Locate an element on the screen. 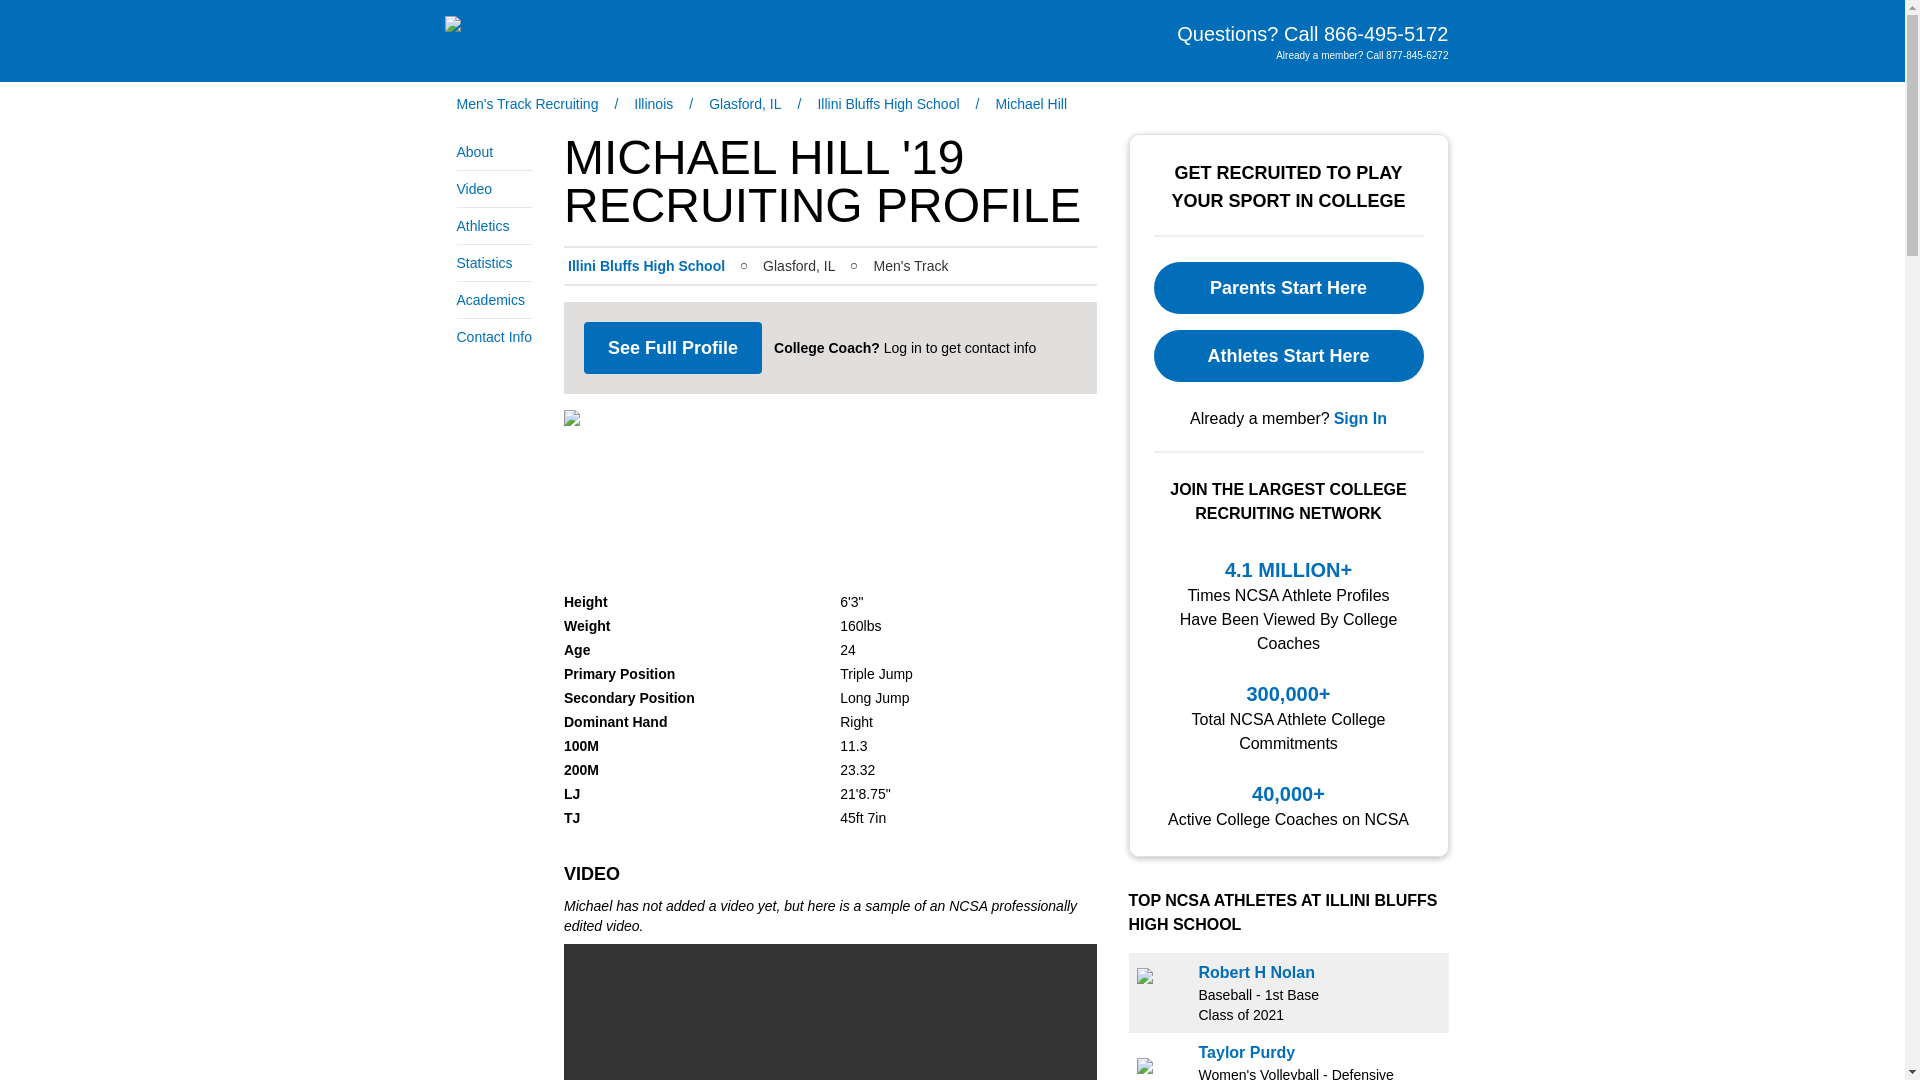  Parents Start Here is located at coordinates (1288, 288).